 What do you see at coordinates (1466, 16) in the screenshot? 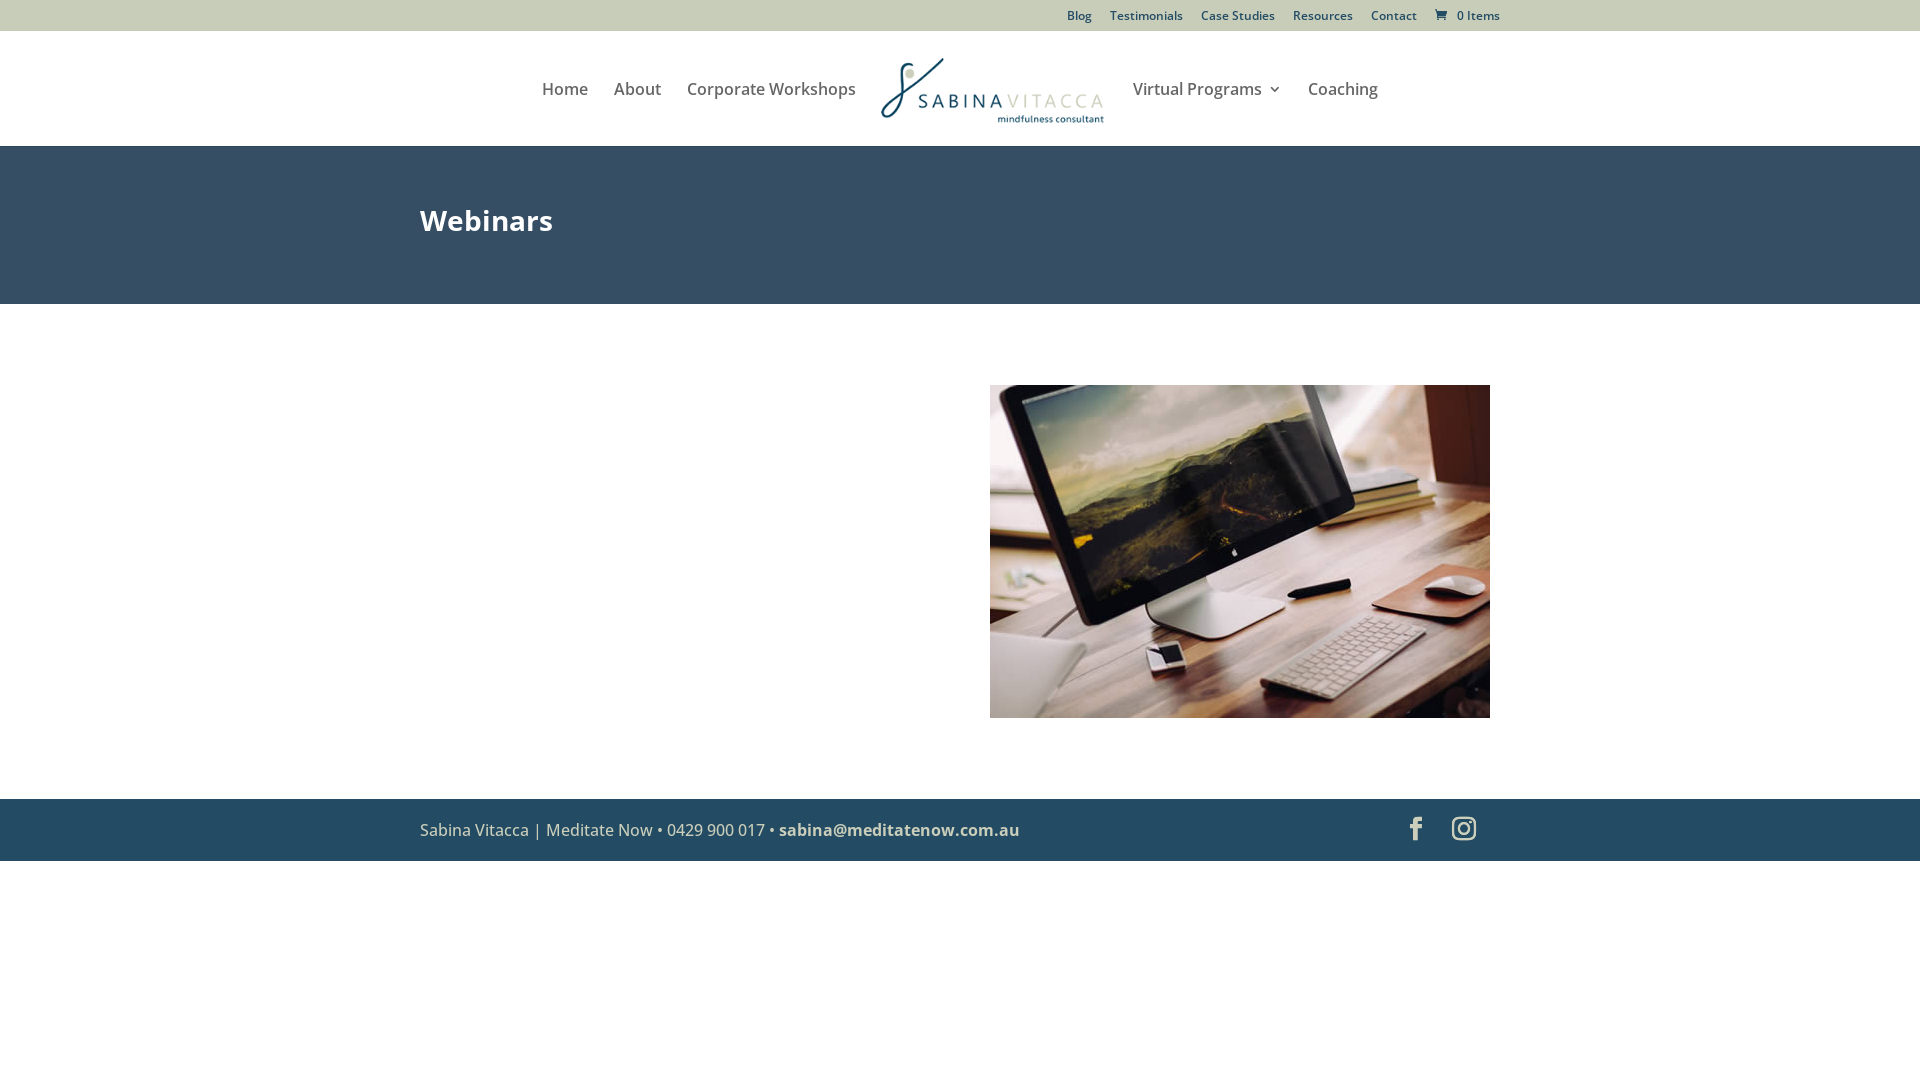
I see `0 Items` at bounding box center [1466, 16].